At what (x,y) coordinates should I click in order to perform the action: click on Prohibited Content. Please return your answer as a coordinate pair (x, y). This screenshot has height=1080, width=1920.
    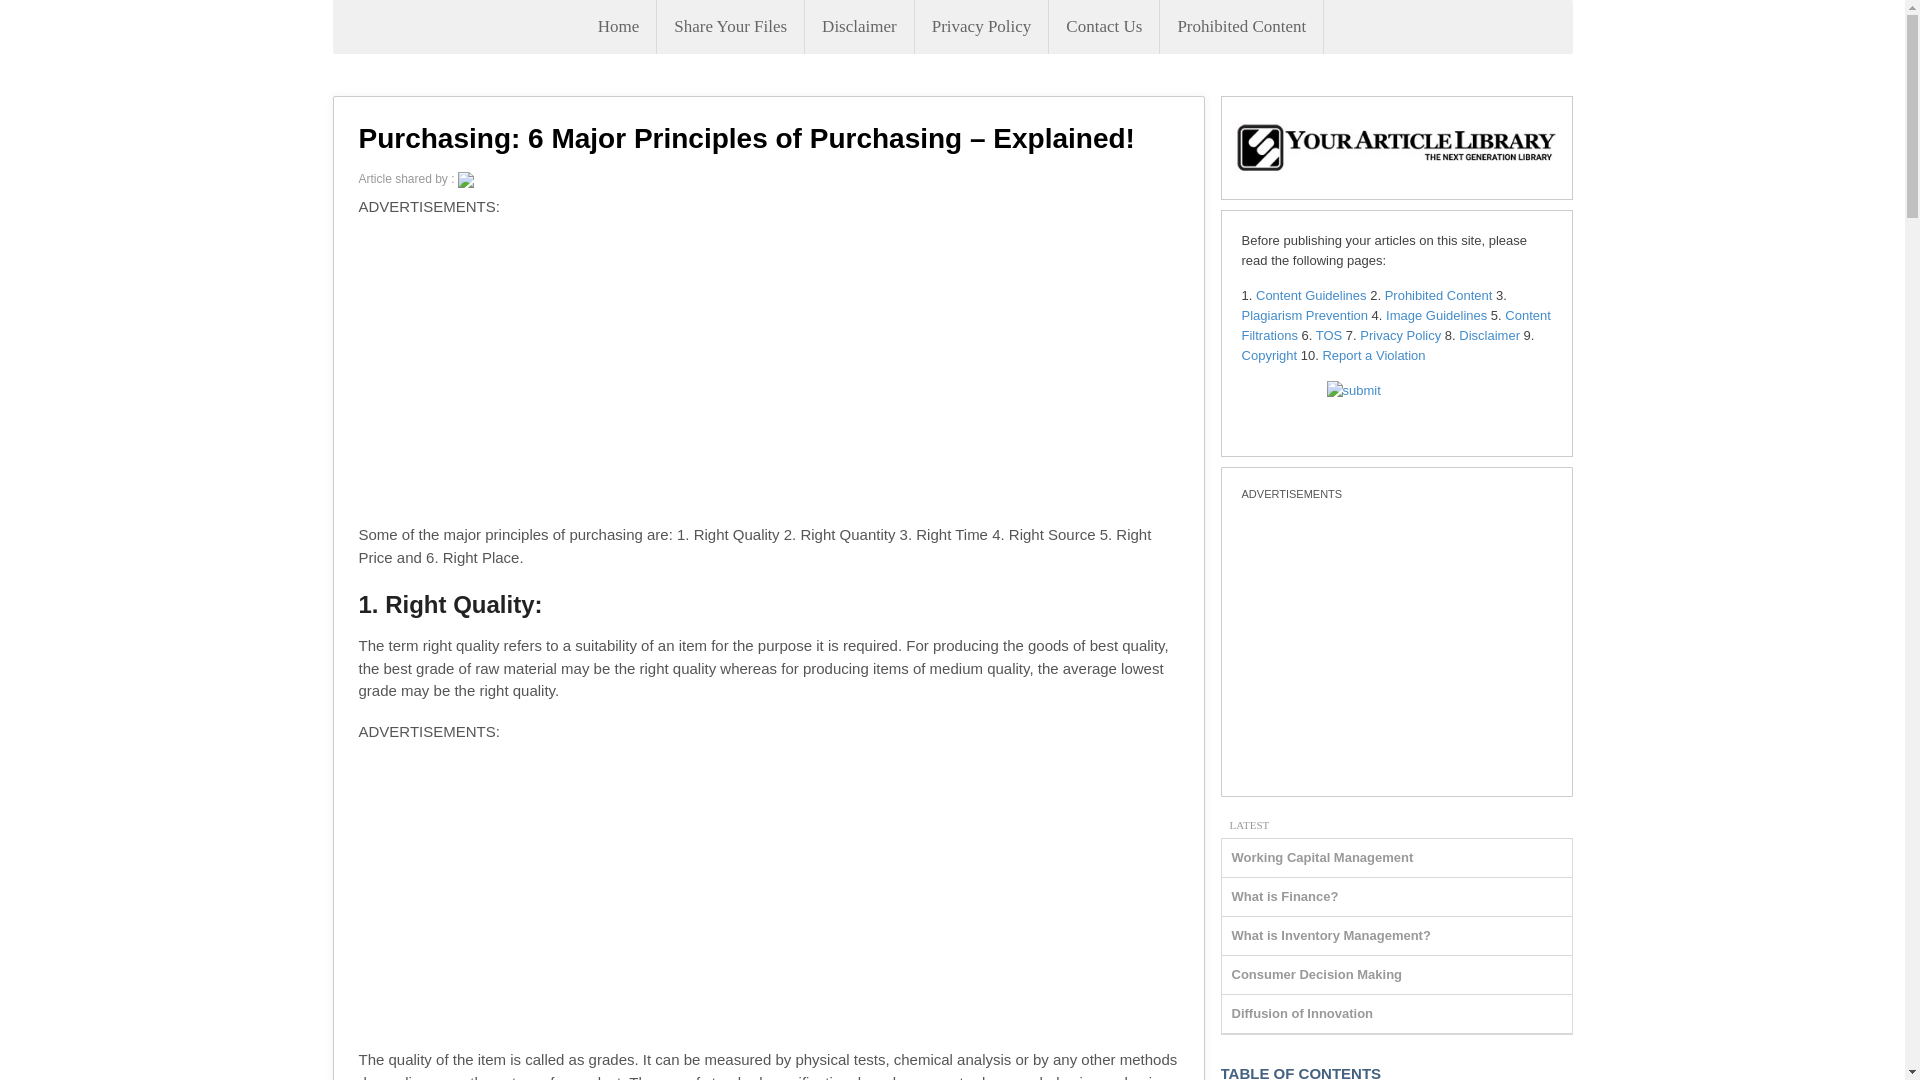
    Looking at the image, I should click on (1438, 296).